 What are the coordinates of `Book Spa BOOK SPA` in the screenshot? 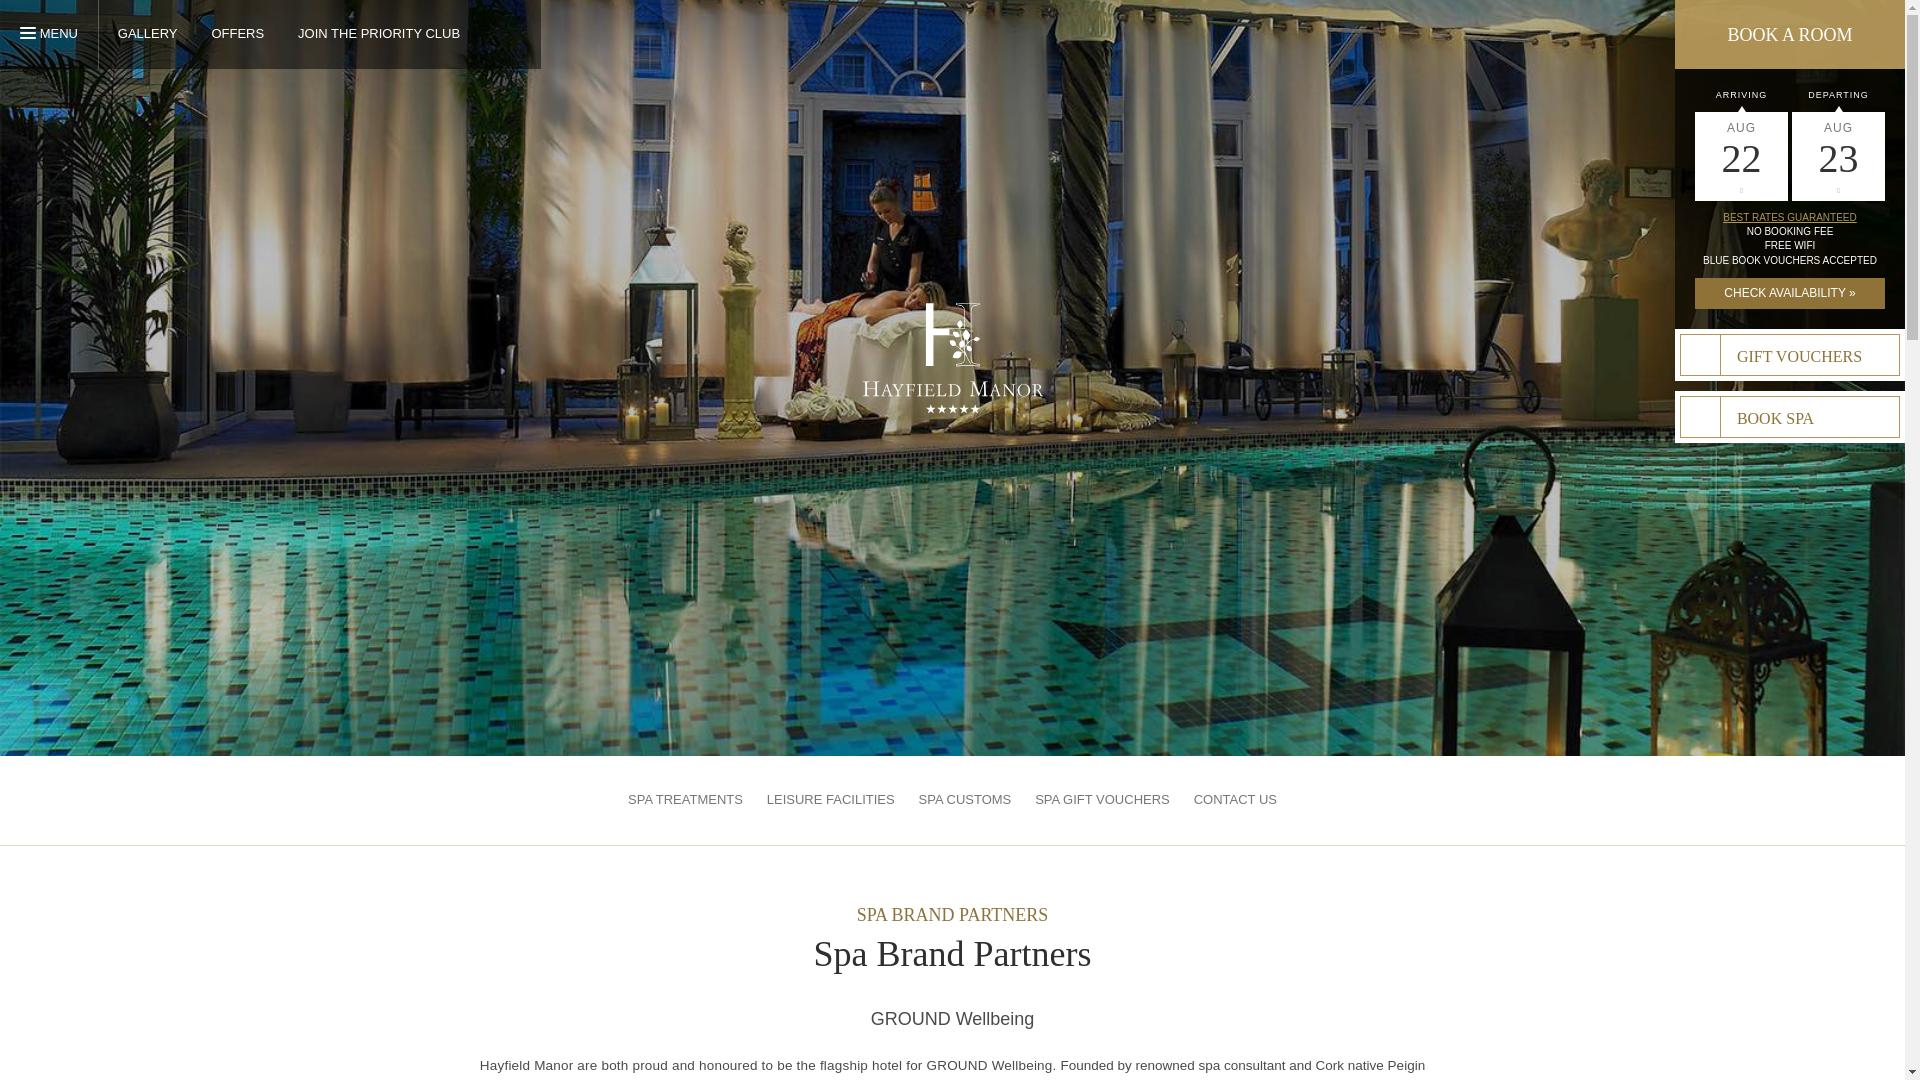 It's located at (500, 31).